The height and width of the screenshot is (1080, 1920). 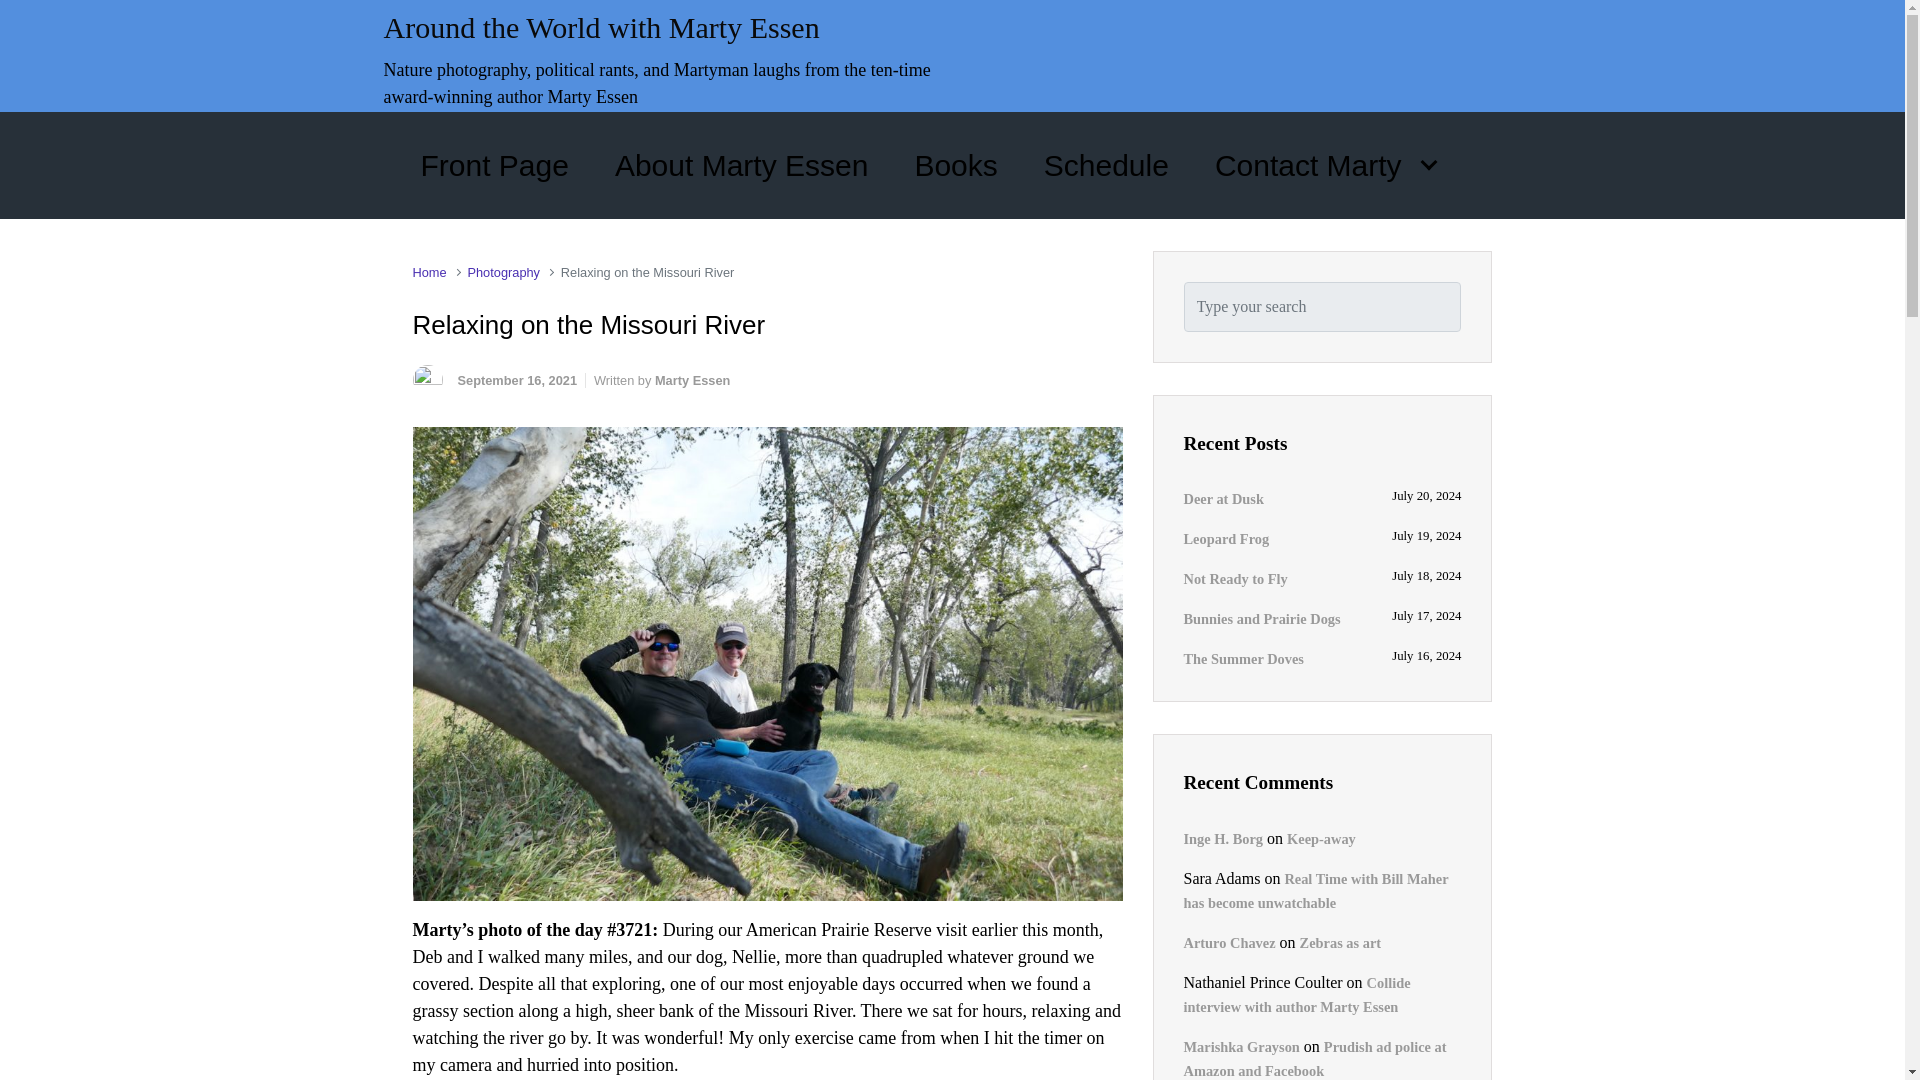 What do you see at coordinates (428, 272) in the screenshot?
I see `Home` at bounding box center [428, 272].